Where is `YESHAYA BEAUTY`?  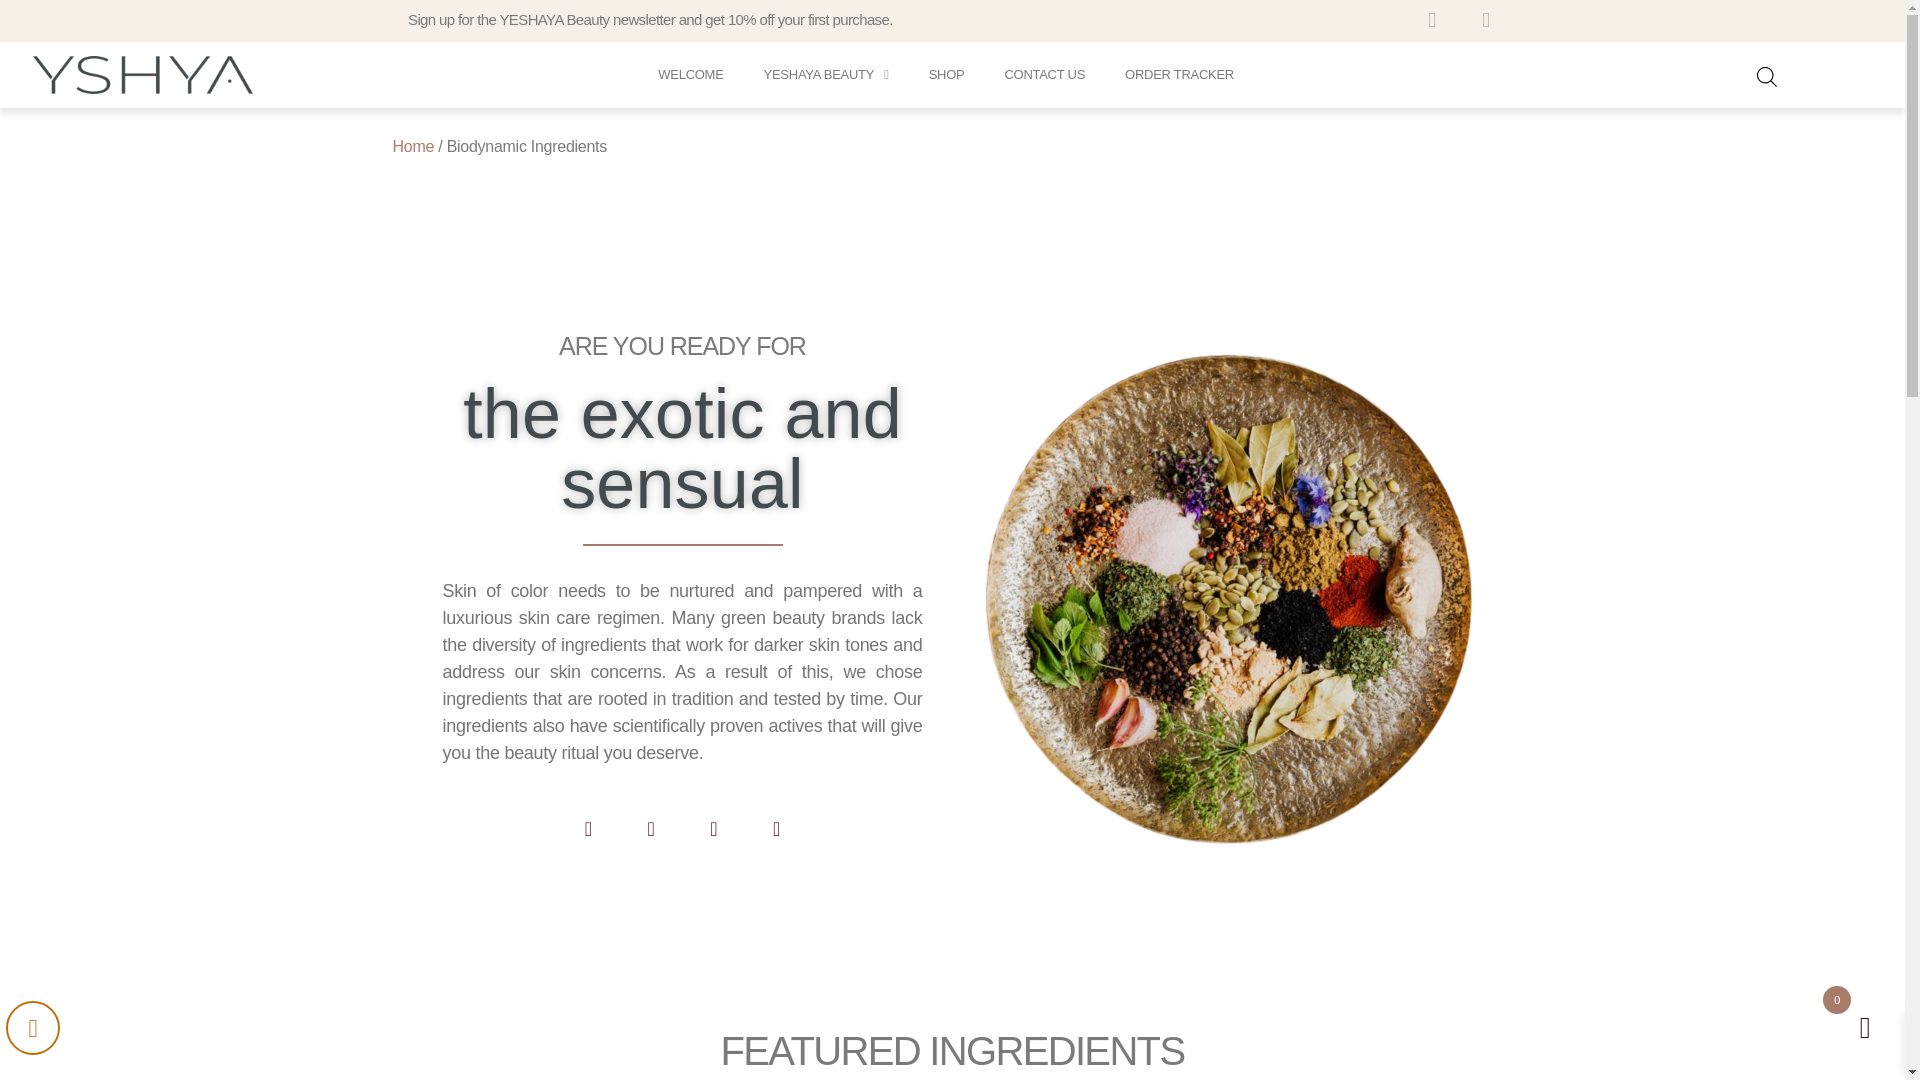
YESHAYA BEAUTY is located at coordinates (826, 74).